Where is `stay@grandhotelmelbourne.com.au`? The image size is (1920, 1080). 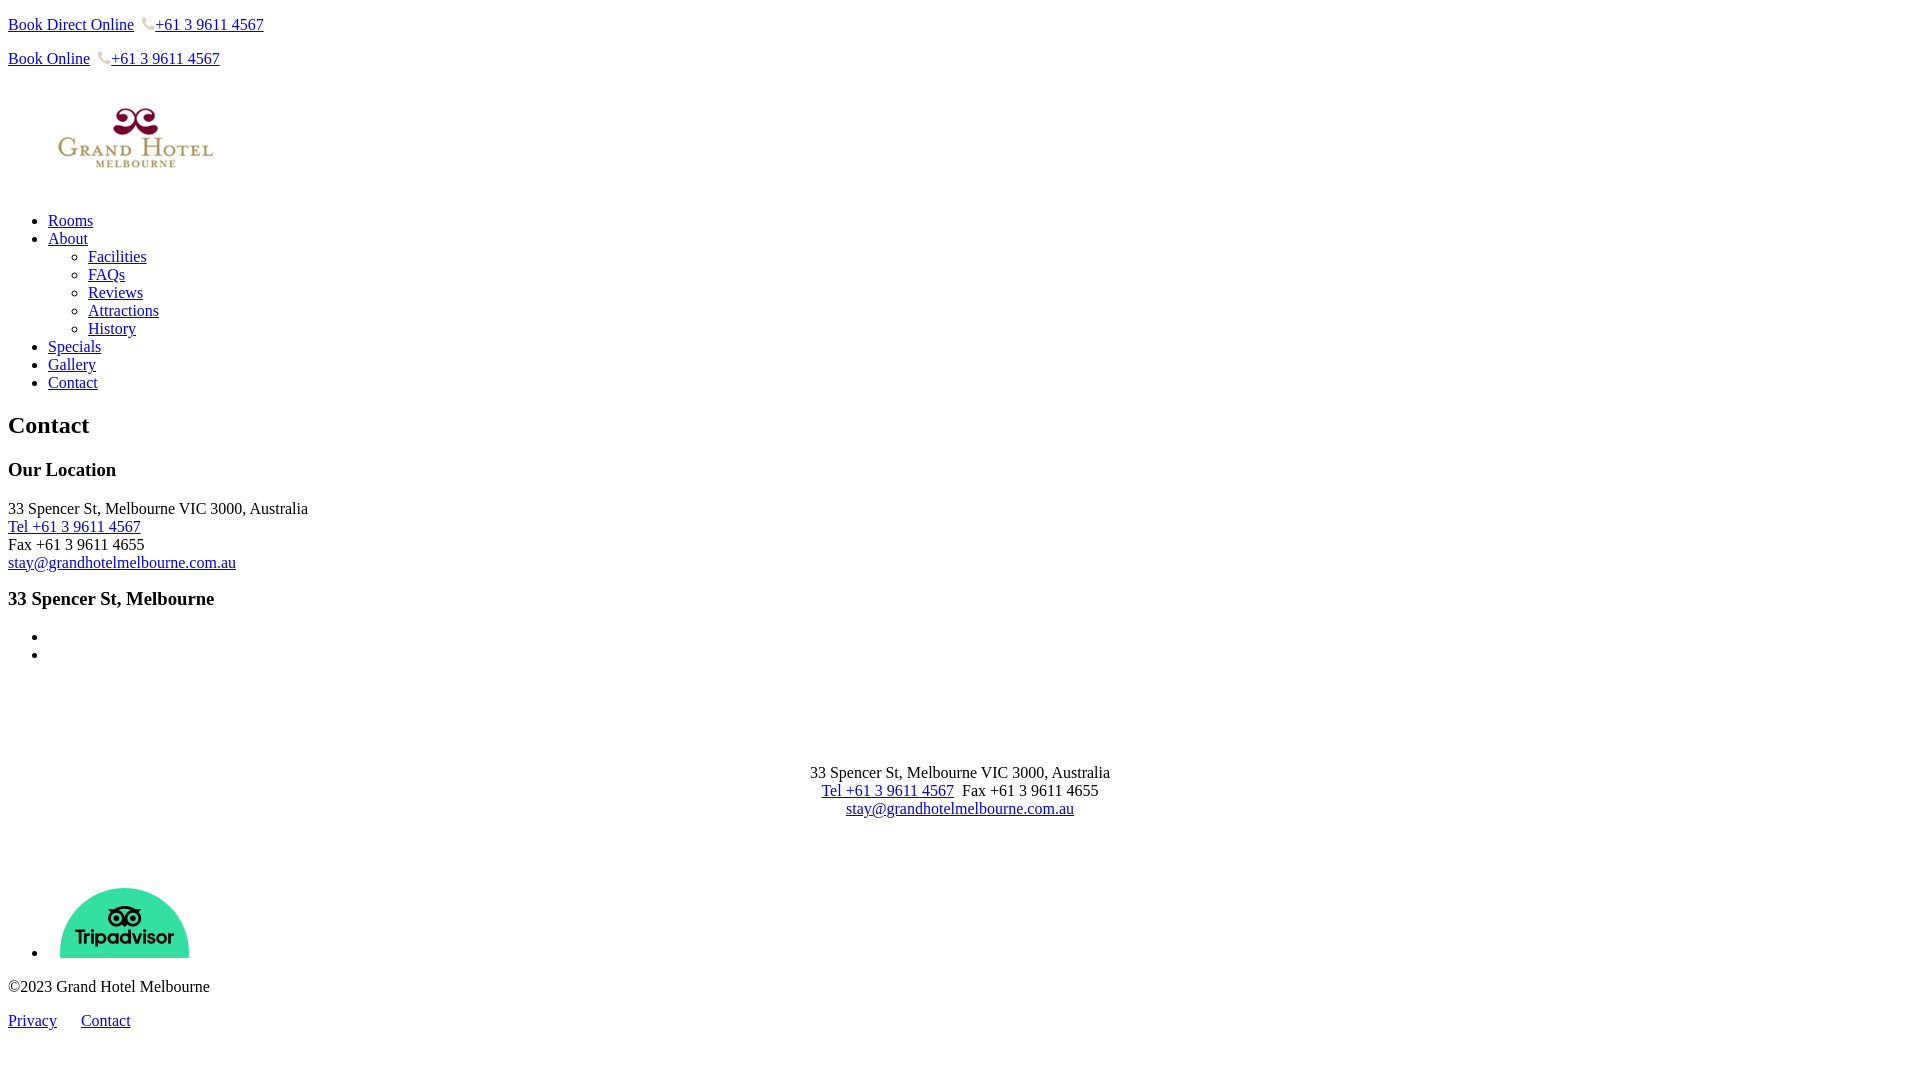
stay@grandhotelmelbourne.com.au is located at coordinates (960, 808).